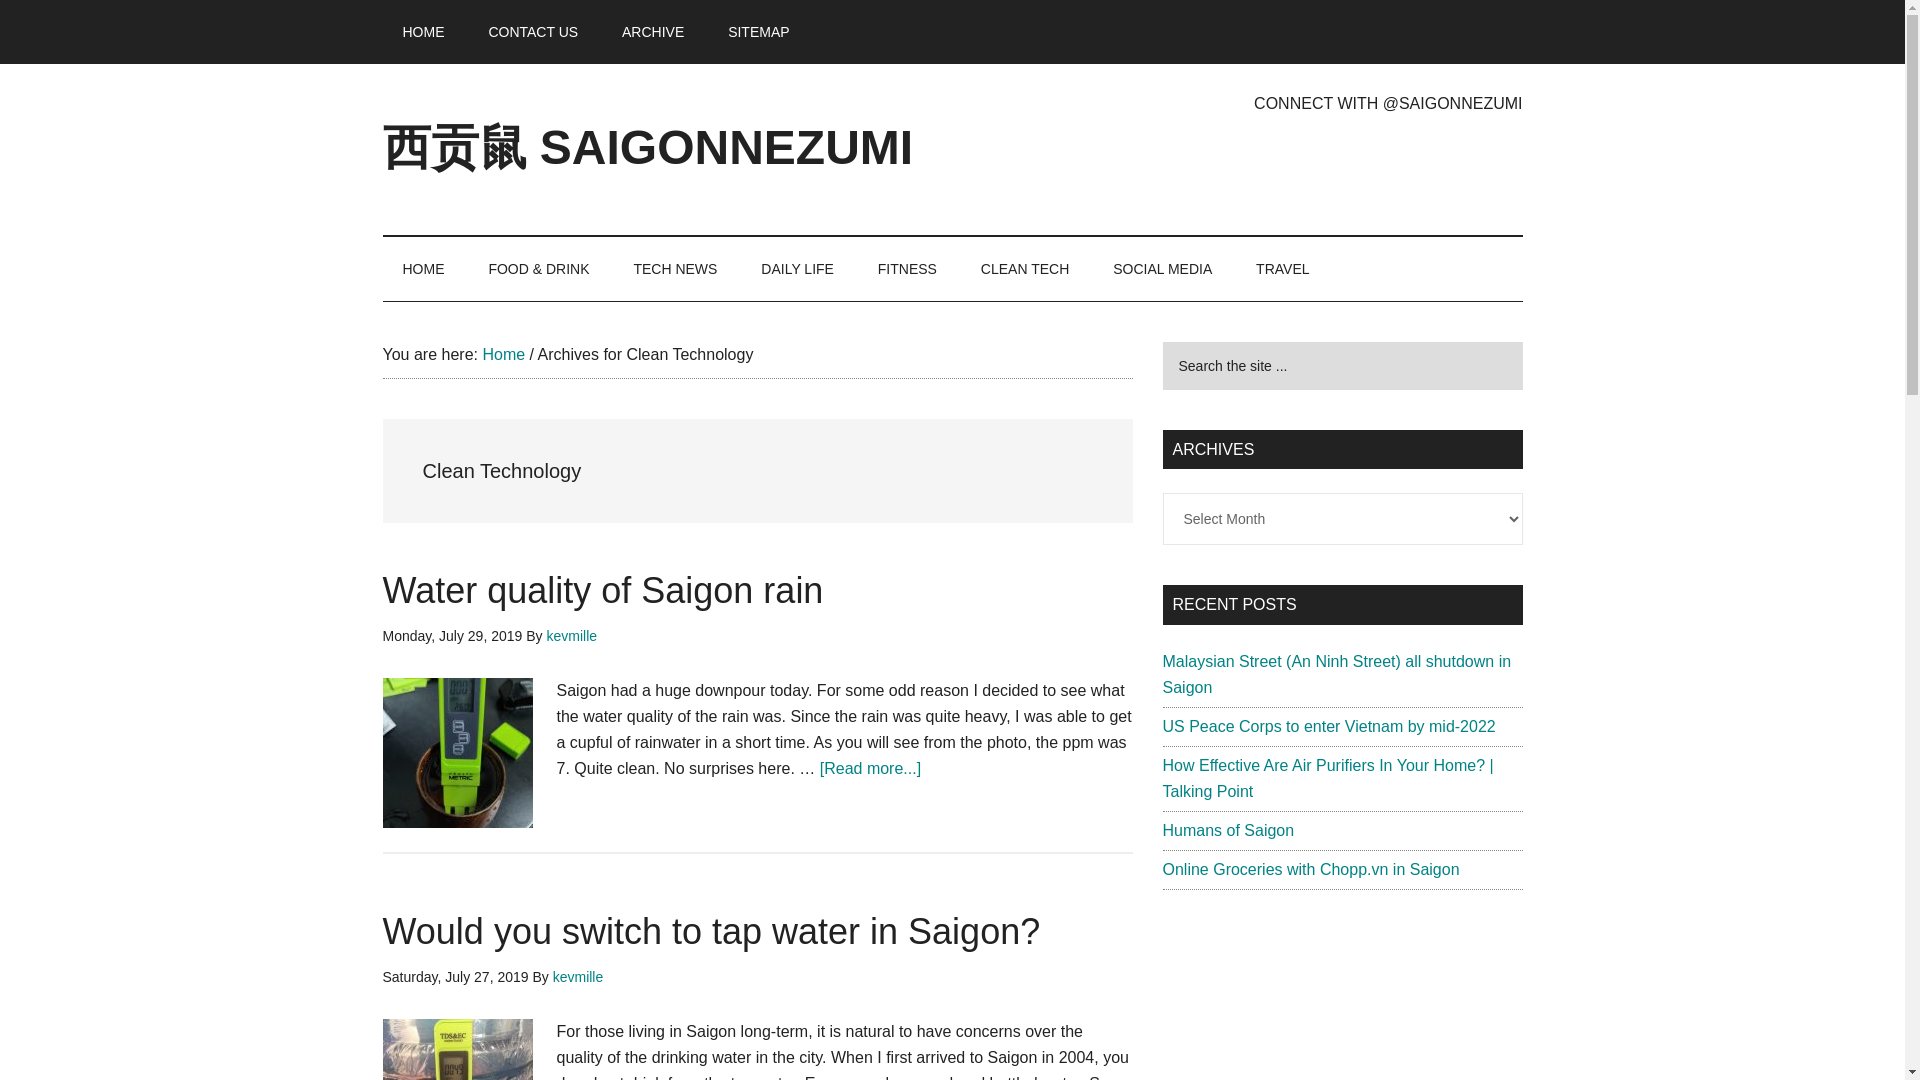  Describe the element at coordinates (674, 268) in the screenshot. I see `TECH NEWS` at that location.